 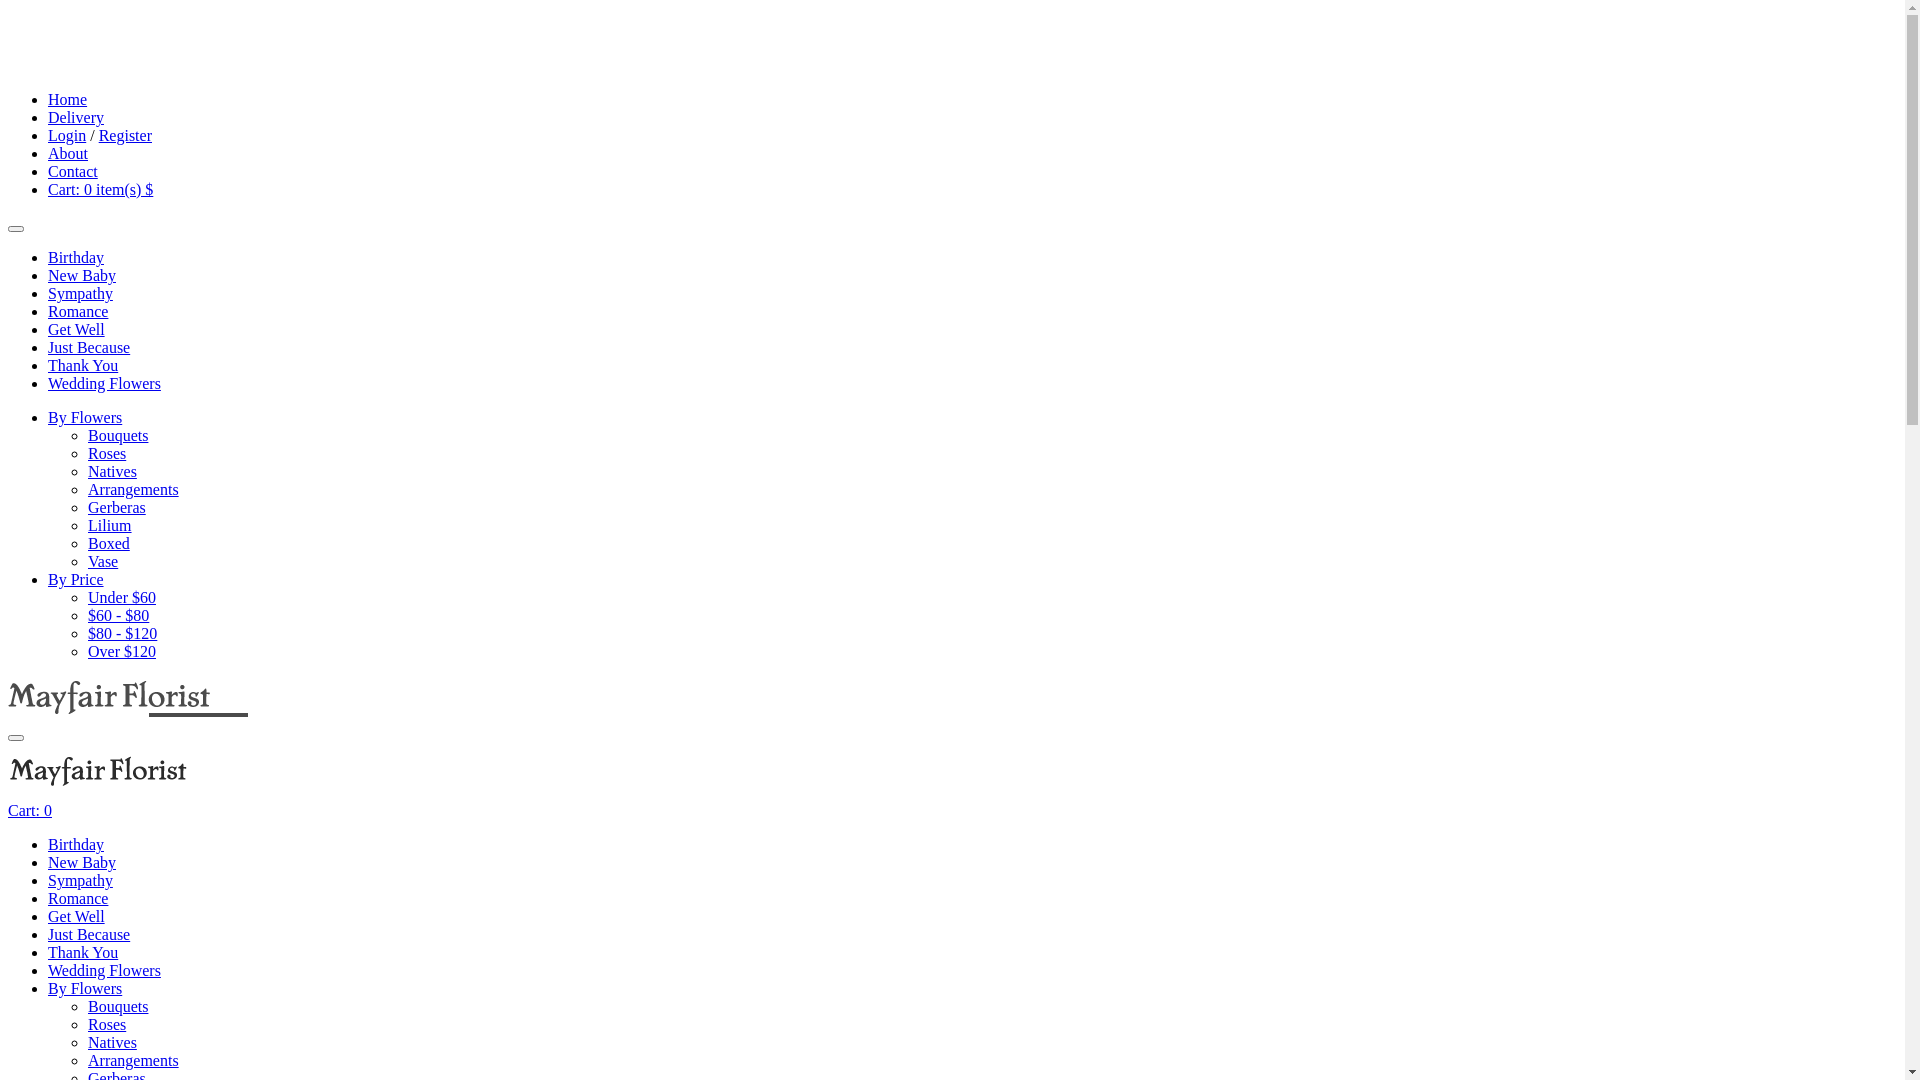 I want to click on Arrangements, so click(x=134, y=1060).